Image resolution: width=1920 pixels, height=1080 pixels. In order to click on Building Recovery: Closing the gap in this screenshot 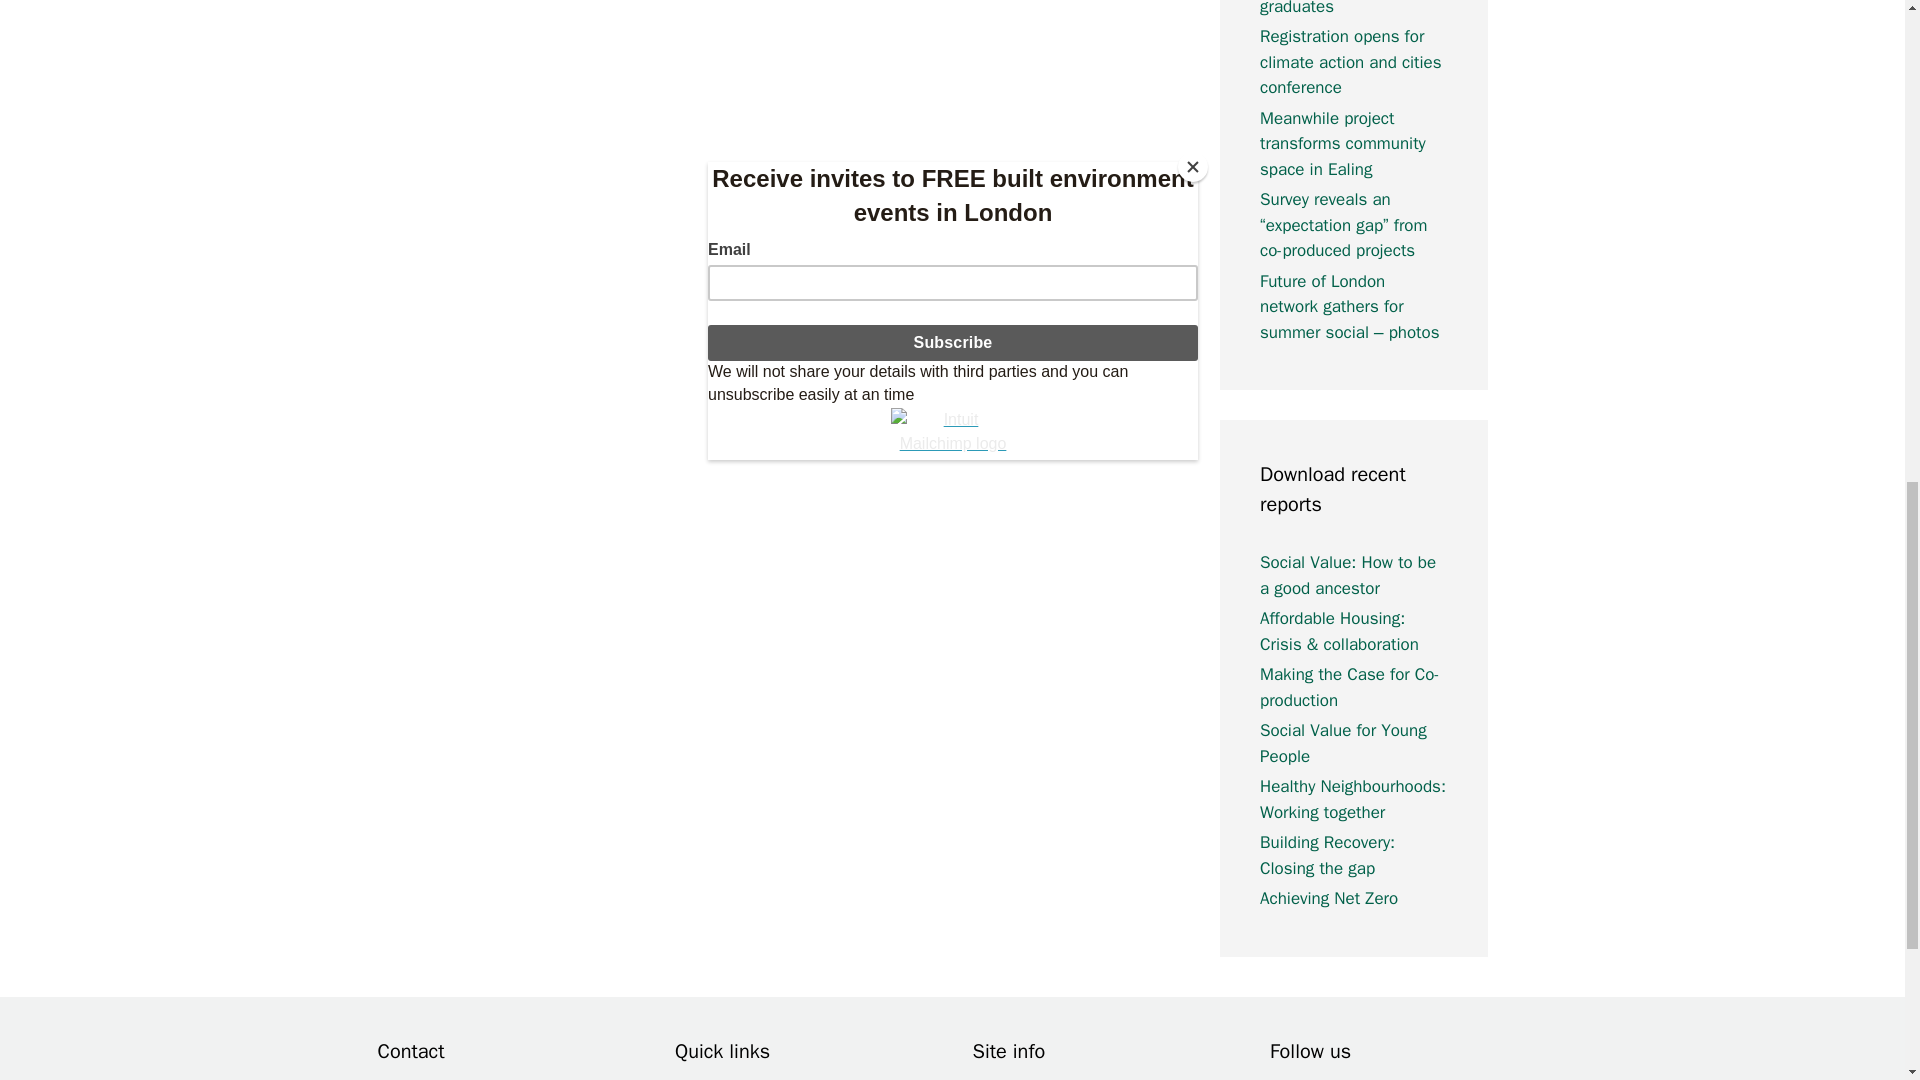, I will do `click(1327, 855)`.